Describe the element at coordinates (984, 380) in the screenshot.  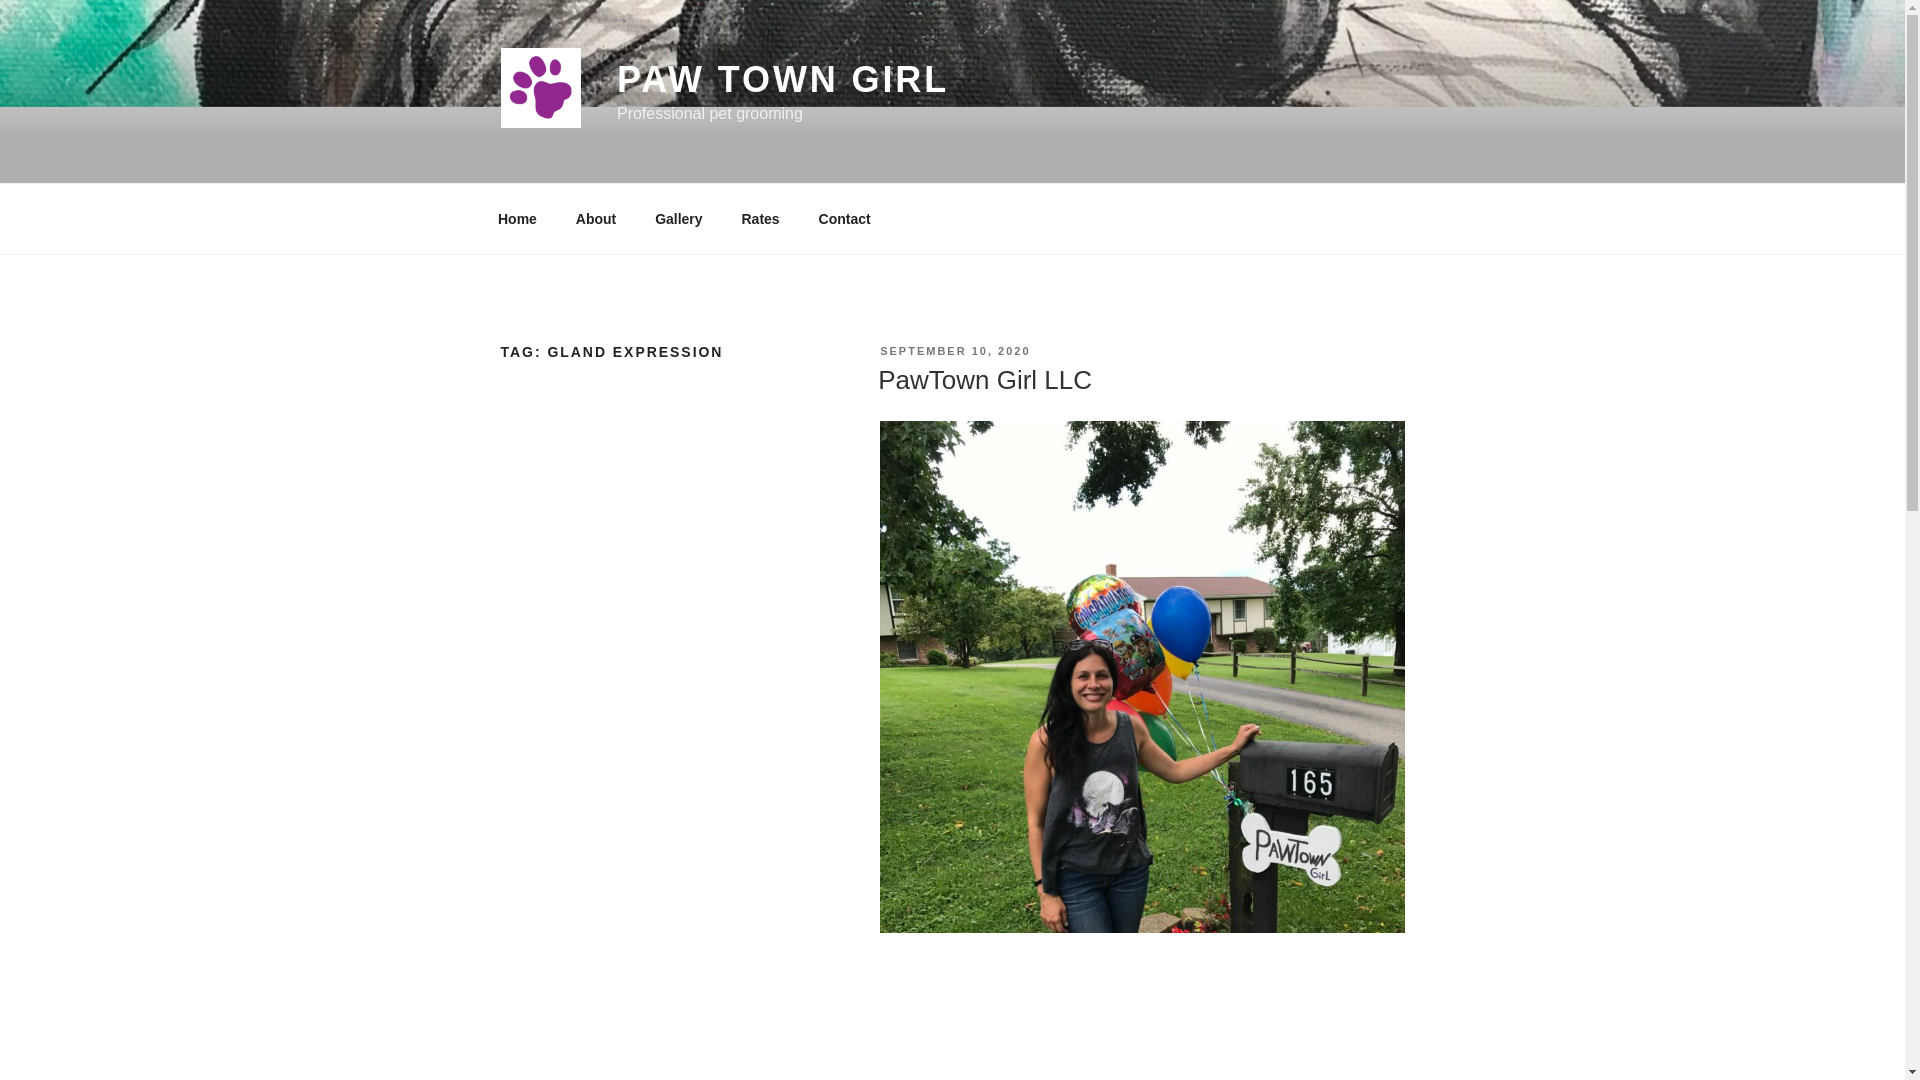
I see `PawTown Girl LLC` at that location.